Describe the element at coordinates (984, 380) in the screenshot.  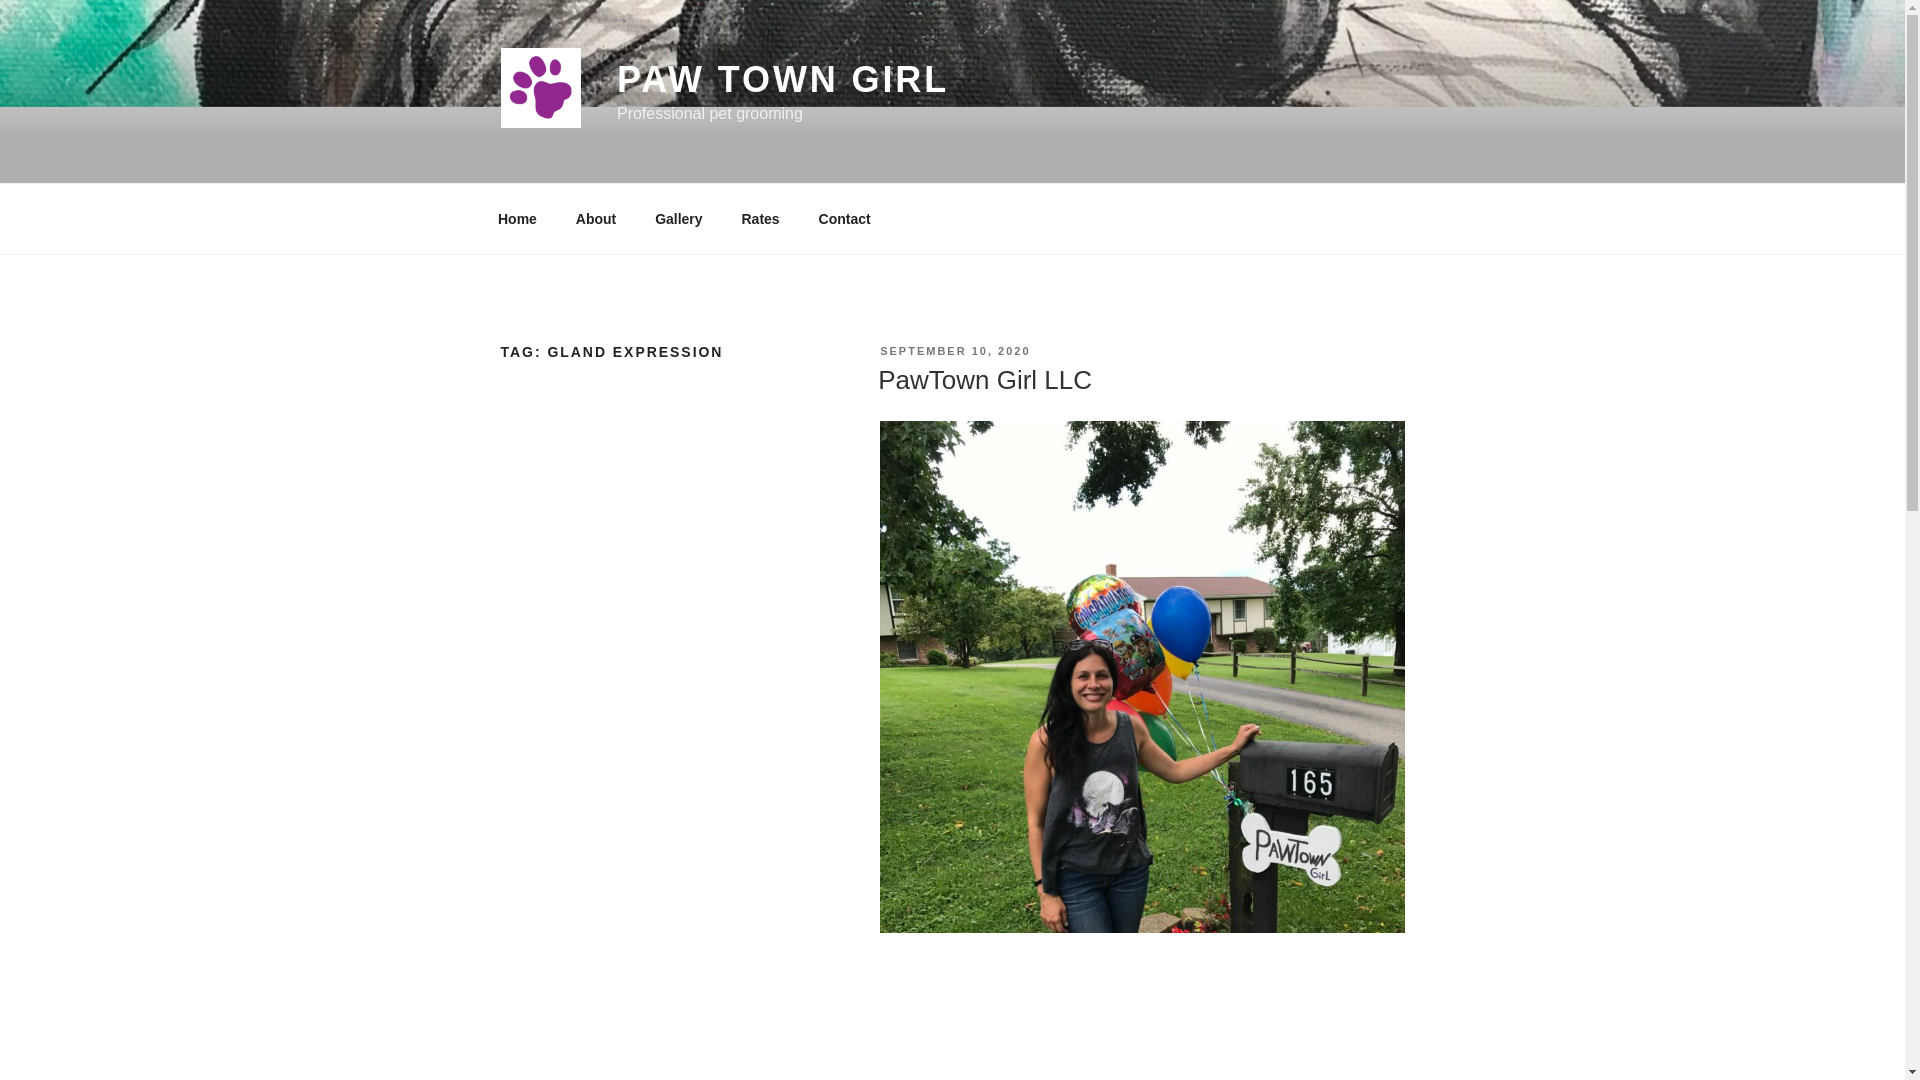
I see `PawTown Girl LLC` at that location.